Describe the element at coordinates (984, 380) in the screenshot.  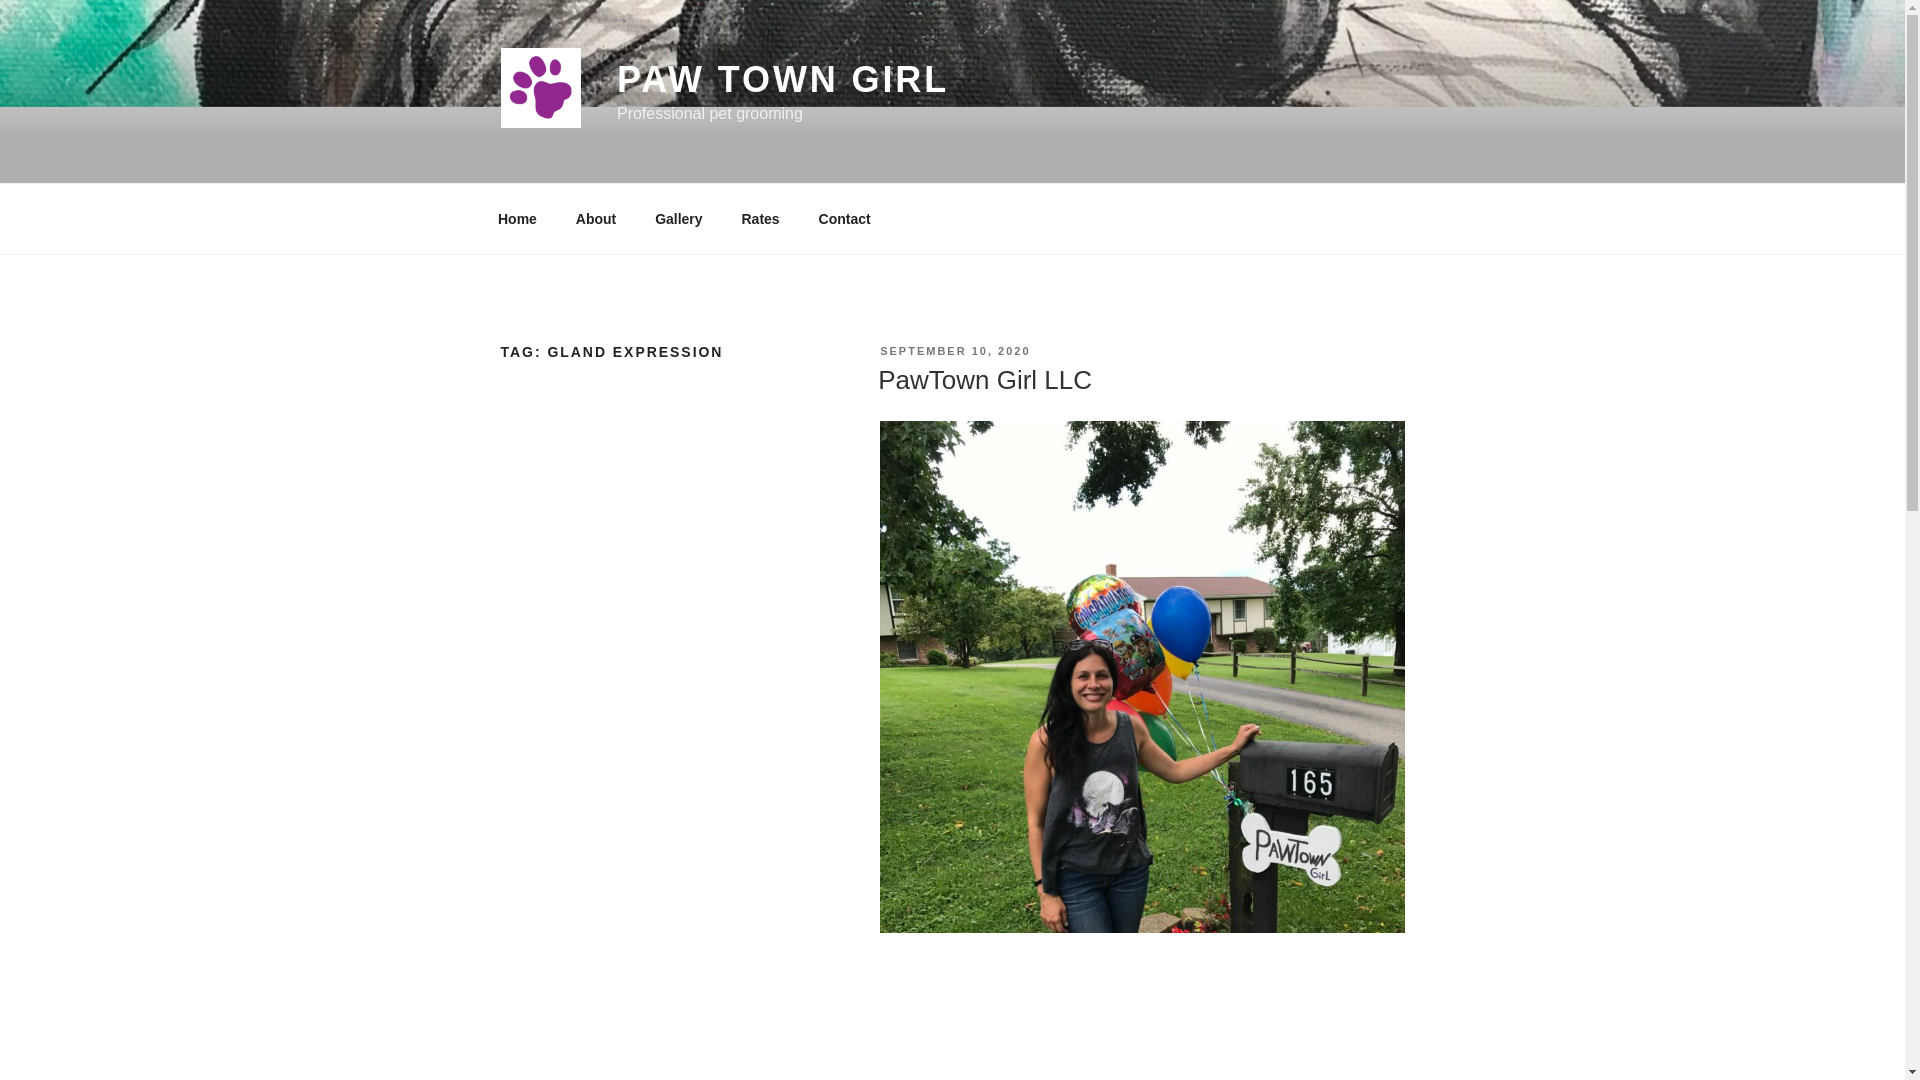
I see `PawTown Girl LLC` at that location.